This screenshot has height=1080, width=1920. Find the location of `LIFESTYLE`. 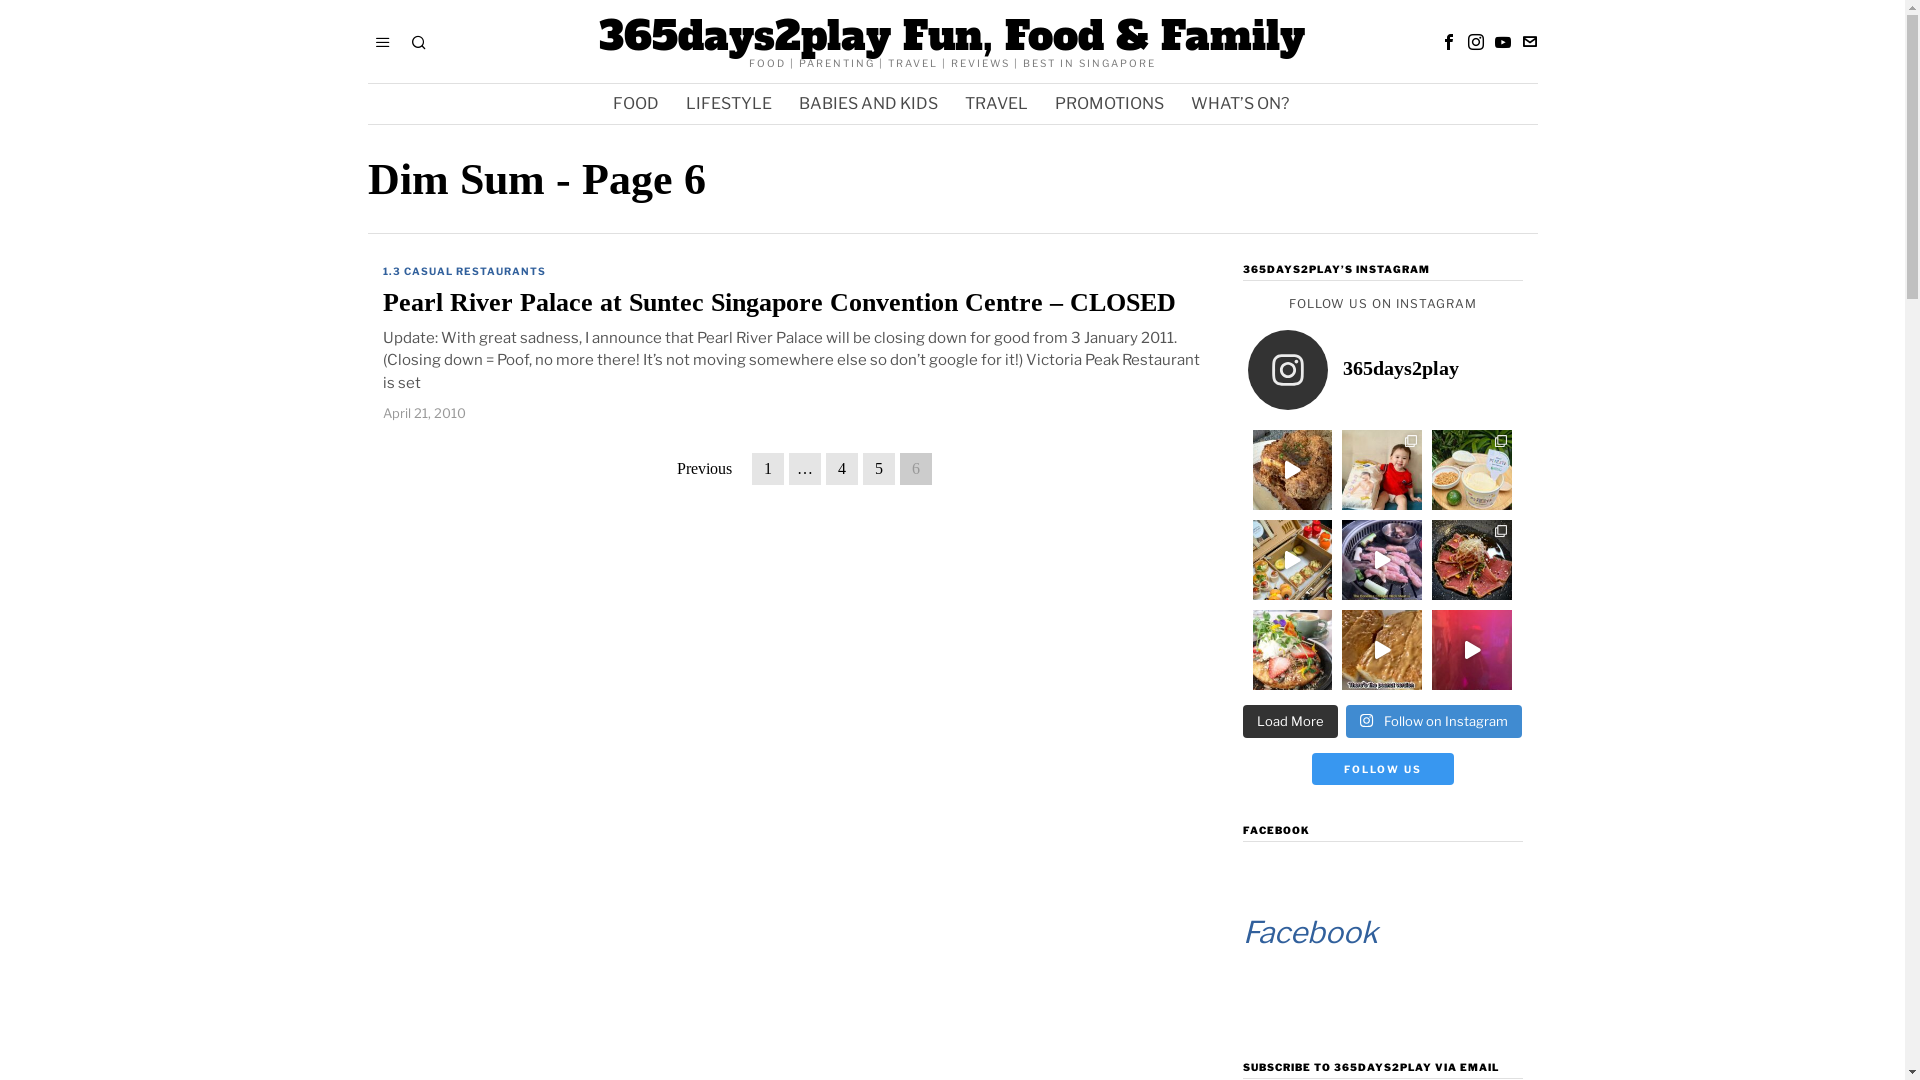

LIFESTYLE is located at coordinates (730, 104).